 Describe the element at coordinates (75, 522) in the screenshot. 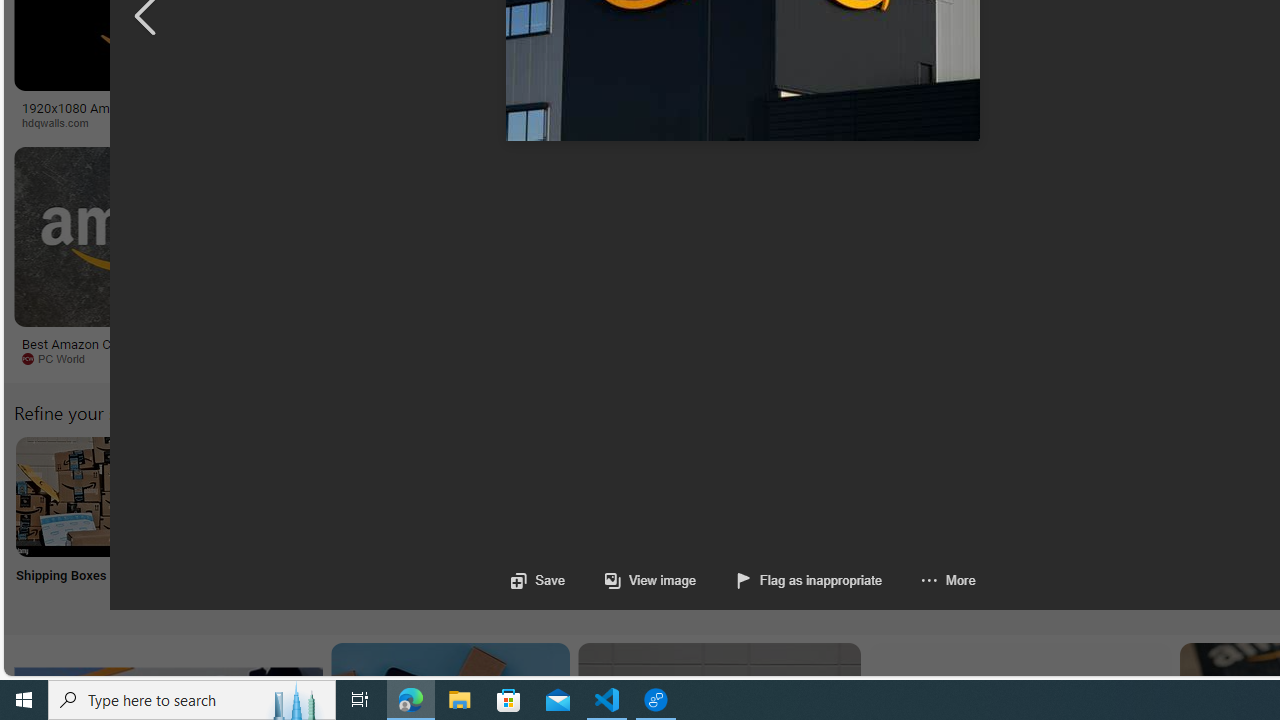

I see `Amazon Shipping Boxes Shipping Boxes` at that location.